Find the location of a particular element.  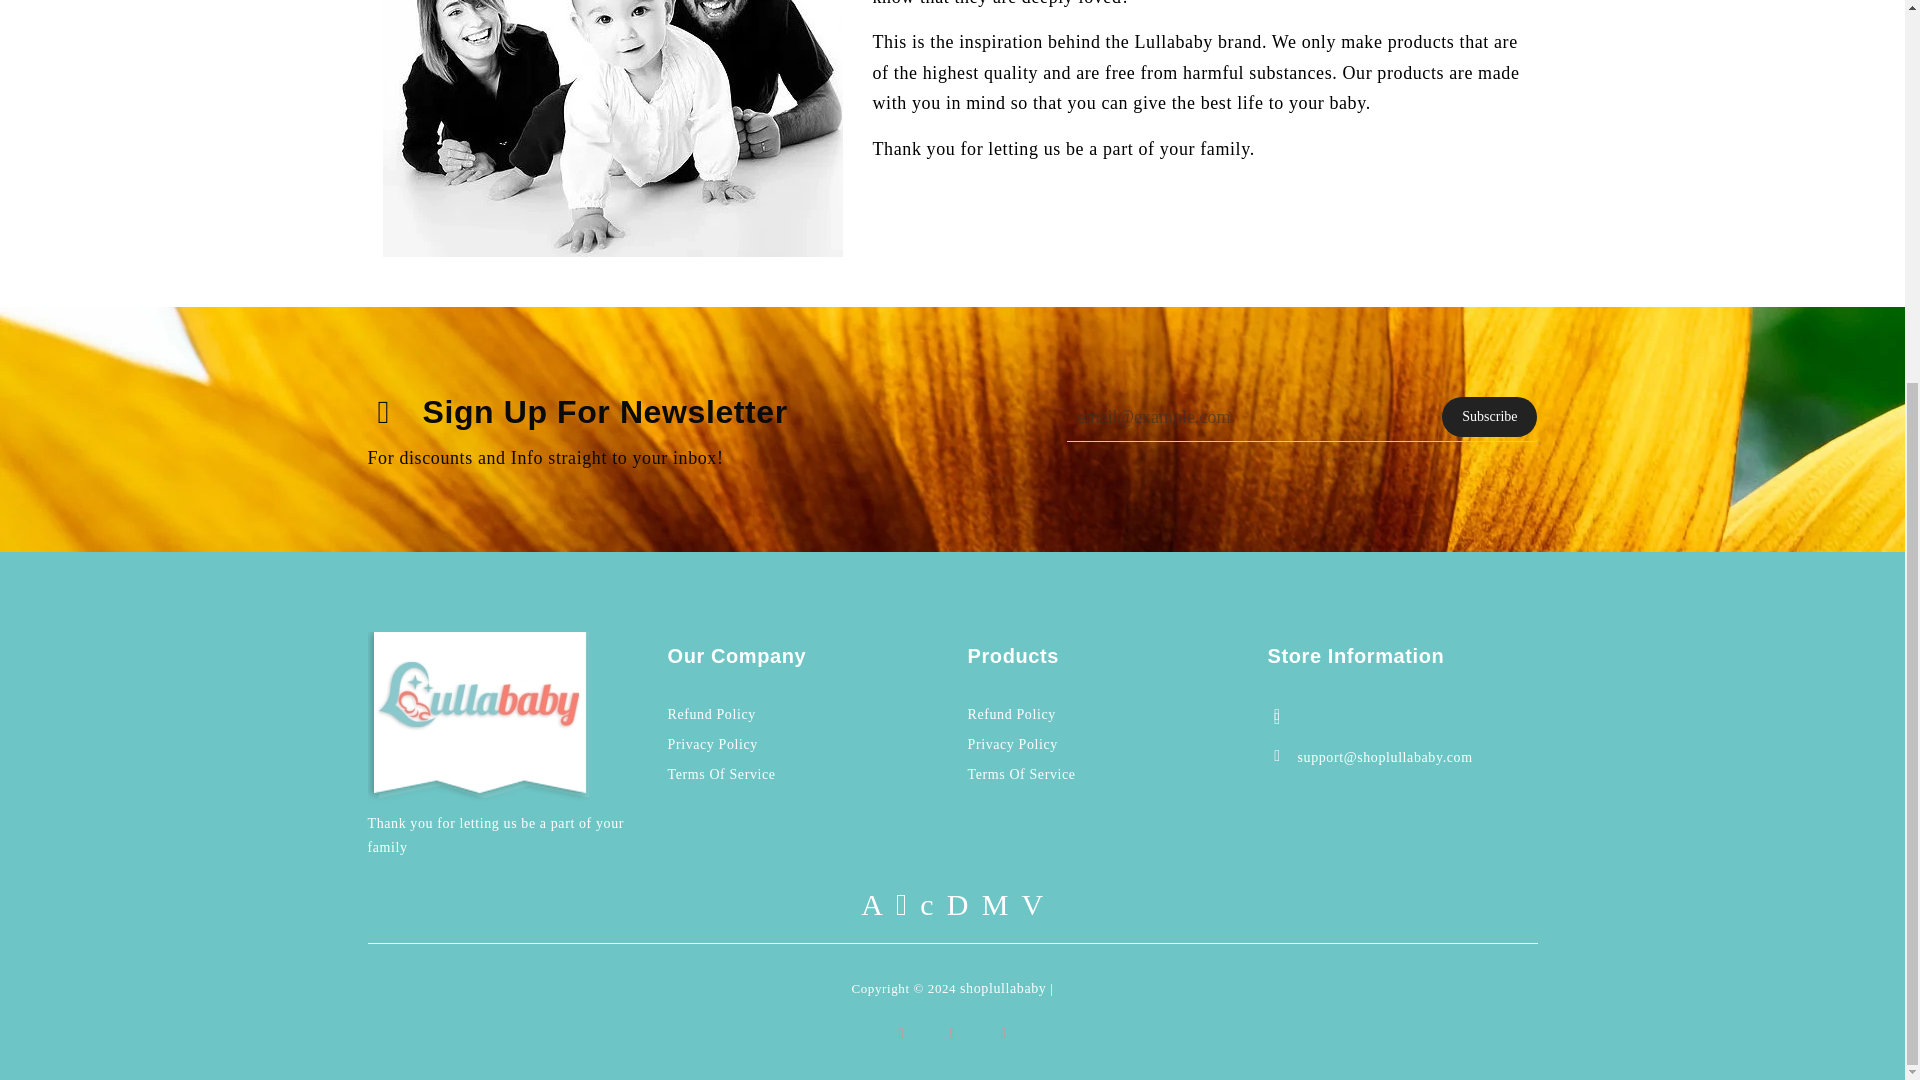

shoplullababy is located at coordinates (1003, 988).